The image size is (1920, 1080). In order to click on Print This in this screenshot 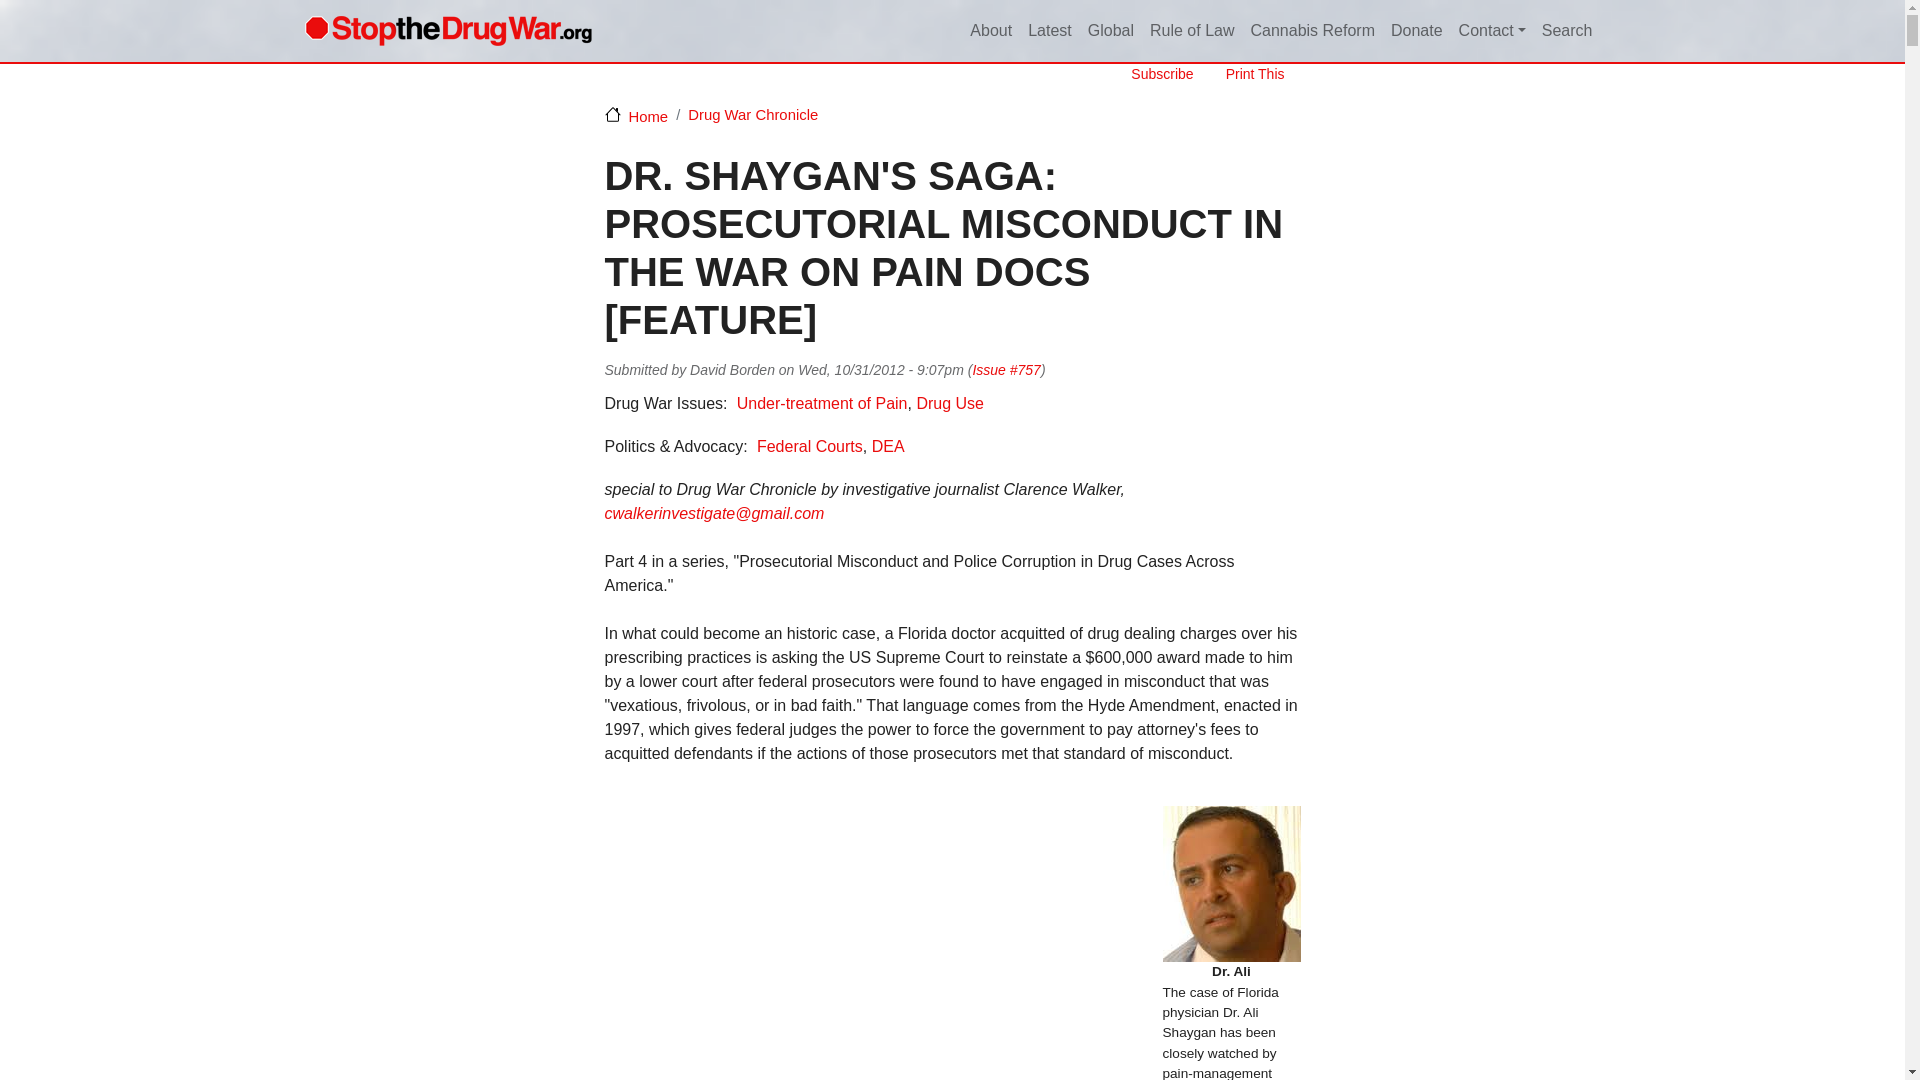, I will do `click(1246, 74)`.